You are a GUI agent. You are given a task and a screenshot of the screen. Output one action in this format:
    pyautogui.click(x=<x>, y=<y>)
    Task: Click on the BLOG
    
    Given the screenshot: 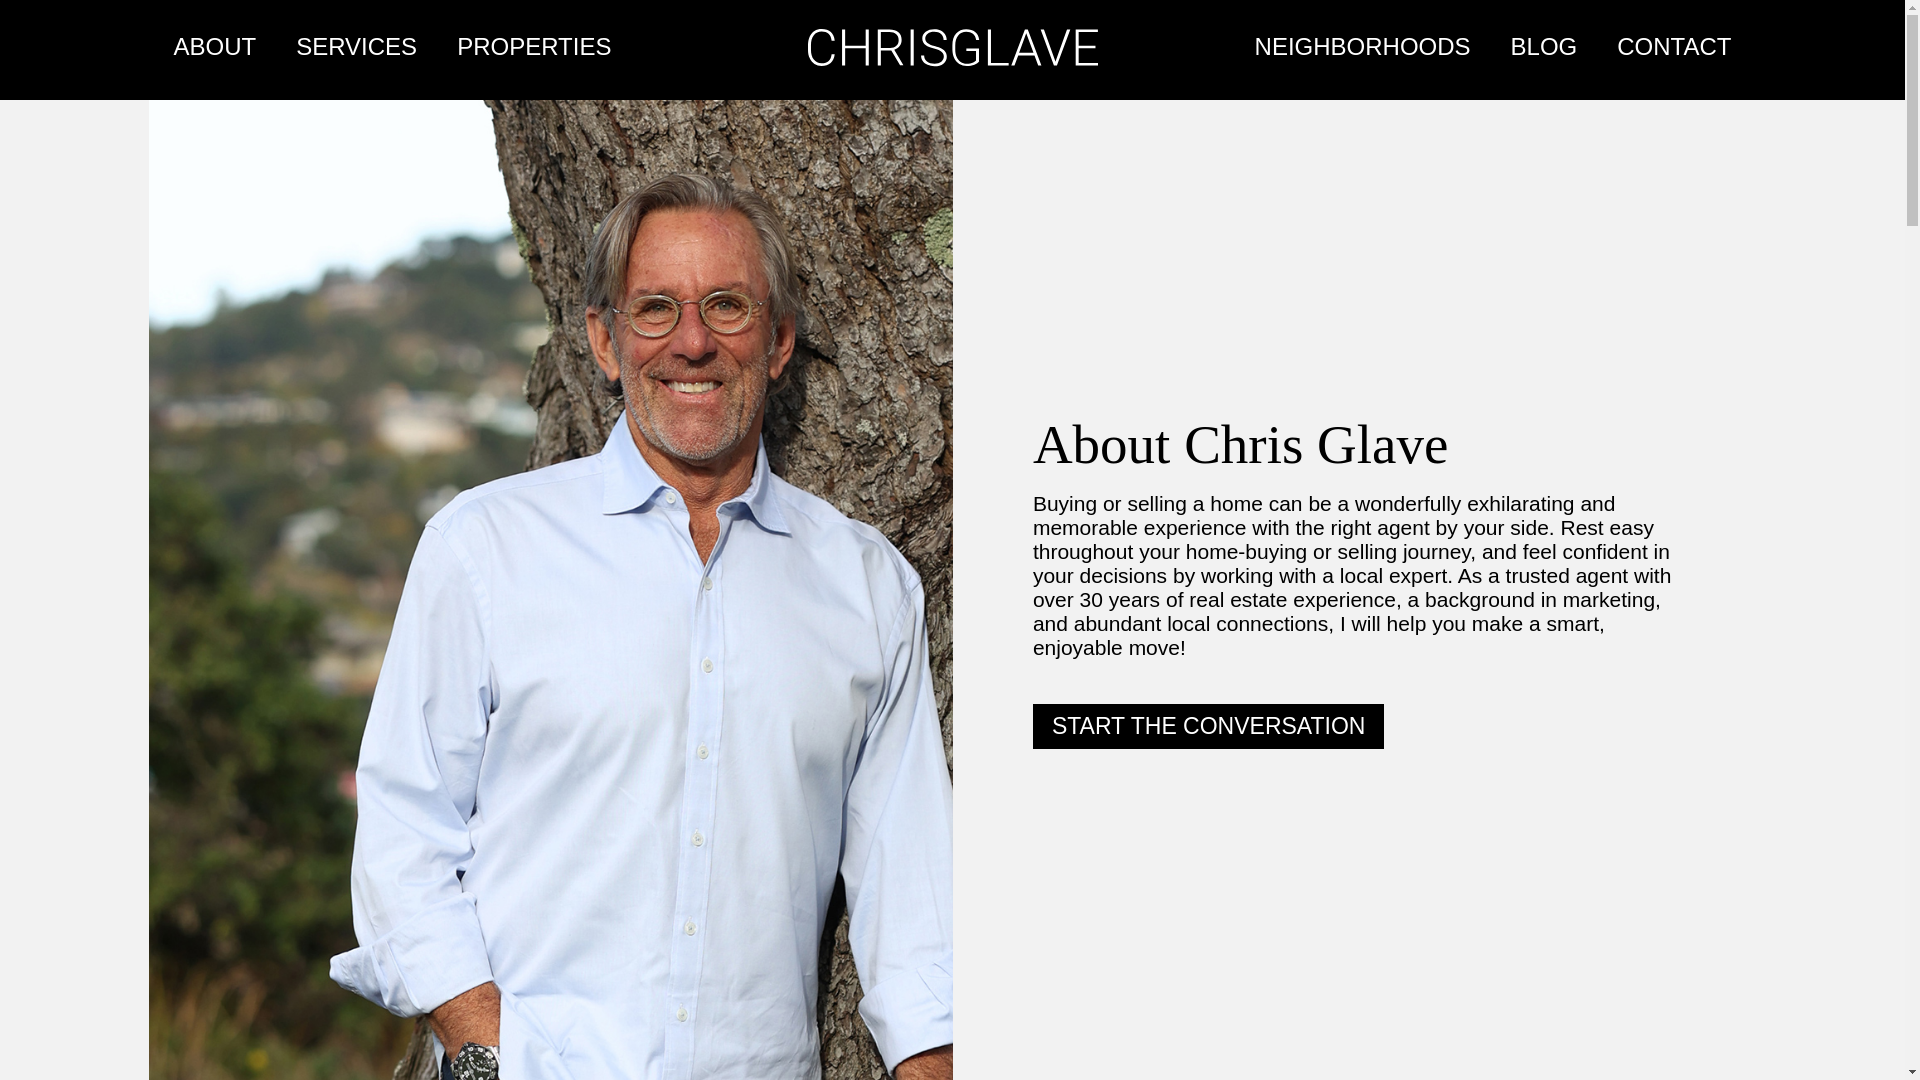 What is the action you would take?
    pyautogui.click(x=1544, y=46)
    